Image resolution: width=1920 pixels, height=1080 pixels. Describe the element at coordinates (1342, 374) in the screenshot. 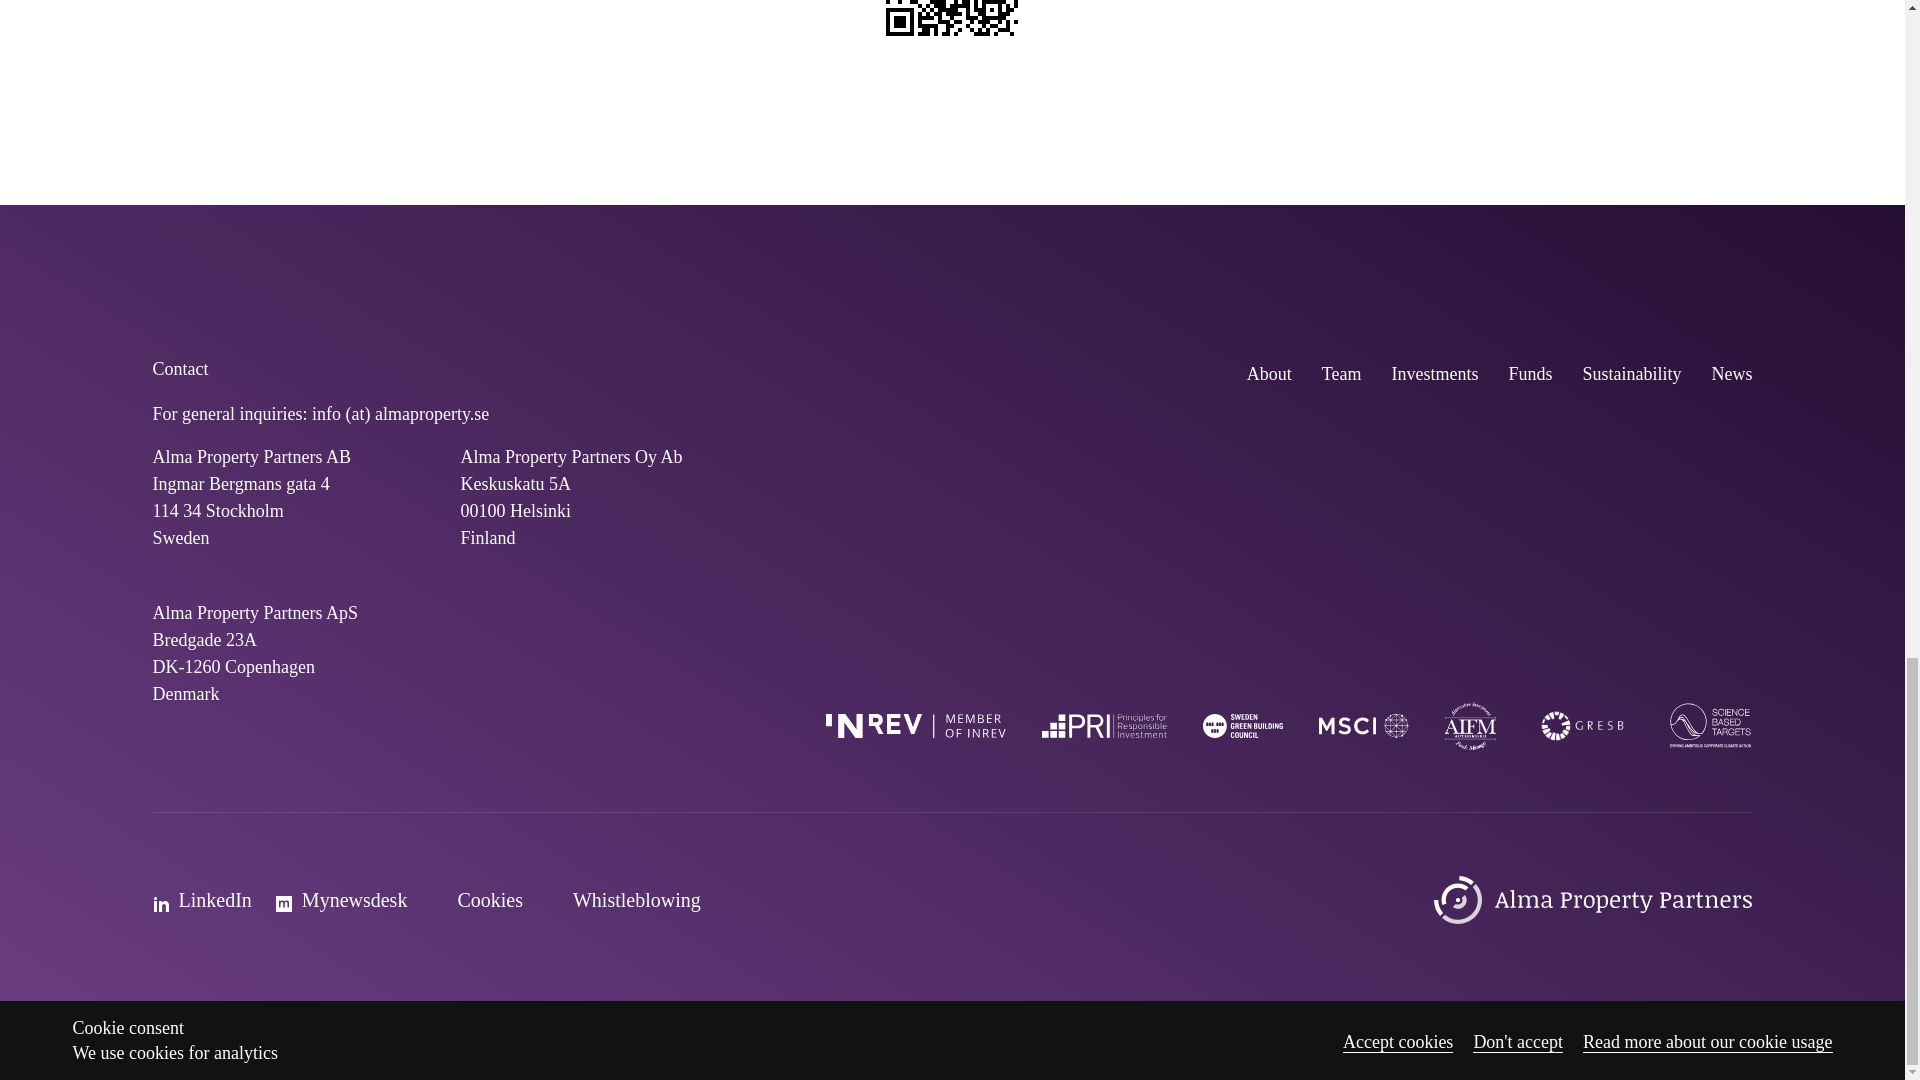

I see `Team` at that location.